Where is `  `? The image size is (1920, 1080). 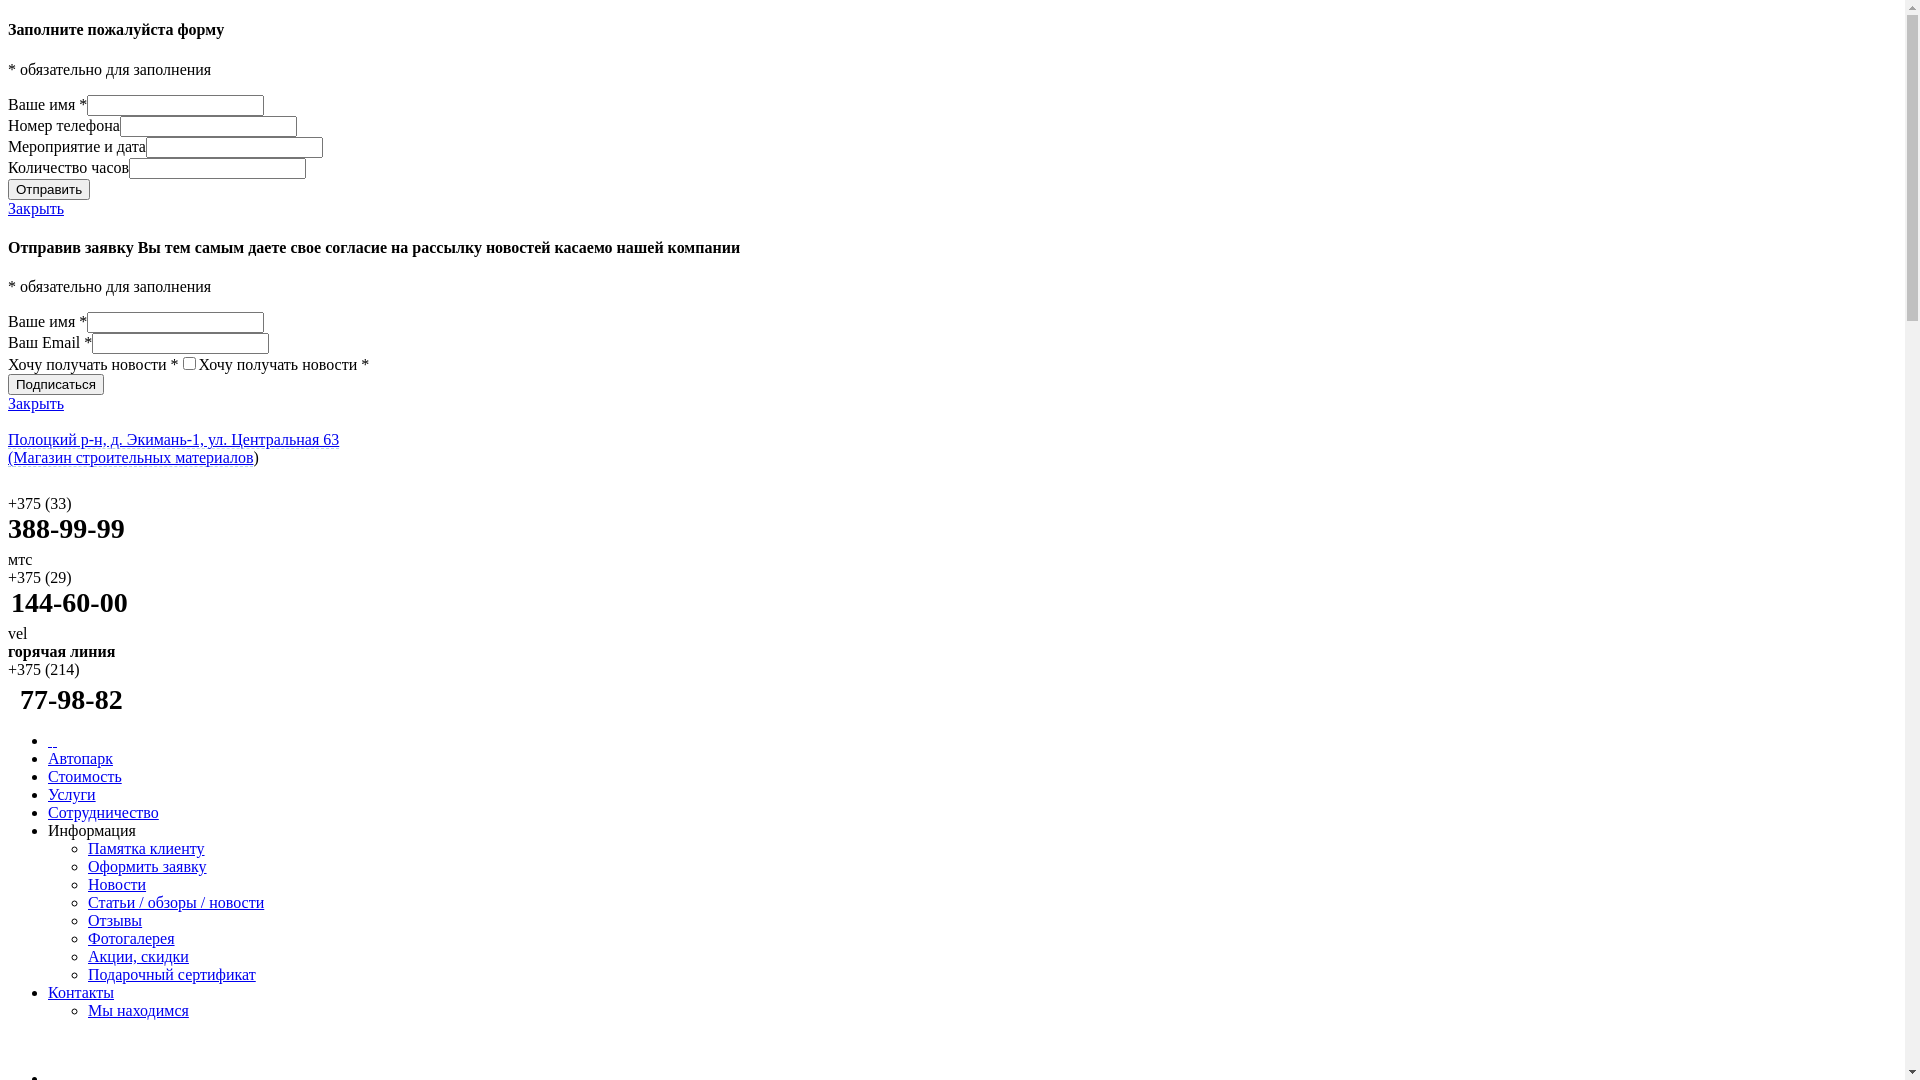    is located at coordinates (52, 740).